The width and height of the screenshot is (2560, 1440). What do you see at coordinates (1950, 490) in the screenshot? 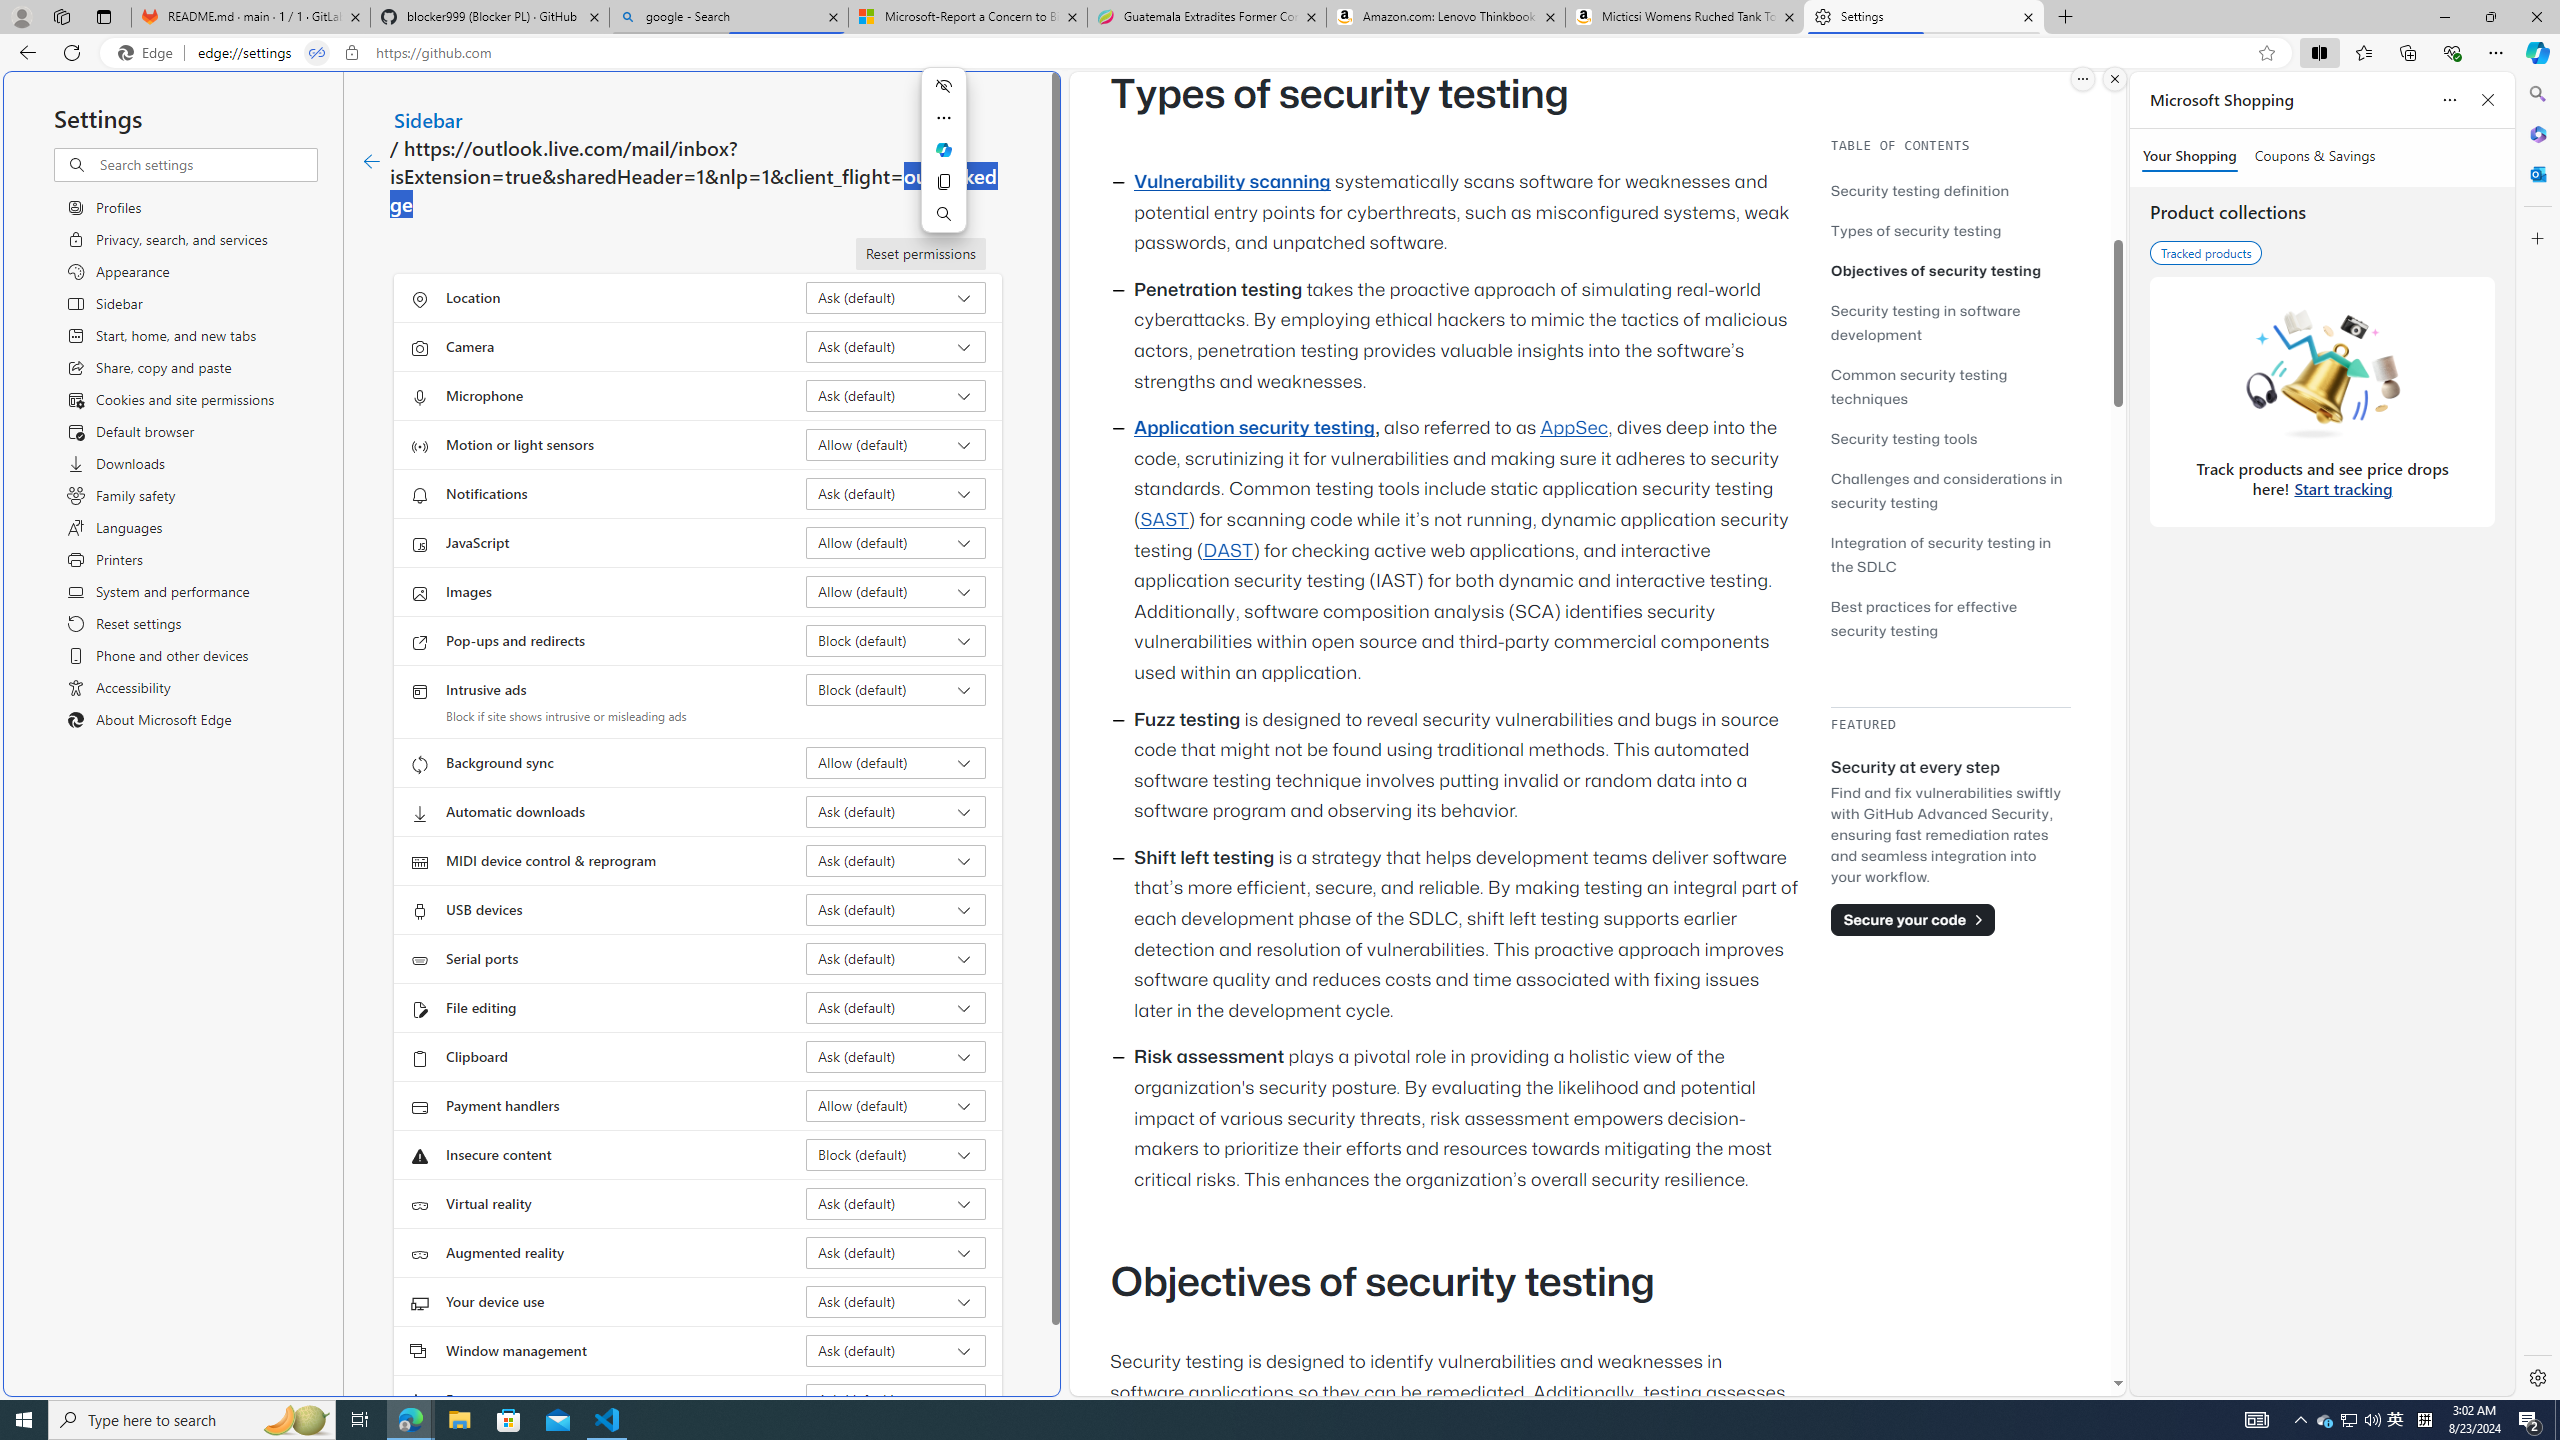
I see `Challenges and considerations in security testing` at bounding box center [1950, 490].